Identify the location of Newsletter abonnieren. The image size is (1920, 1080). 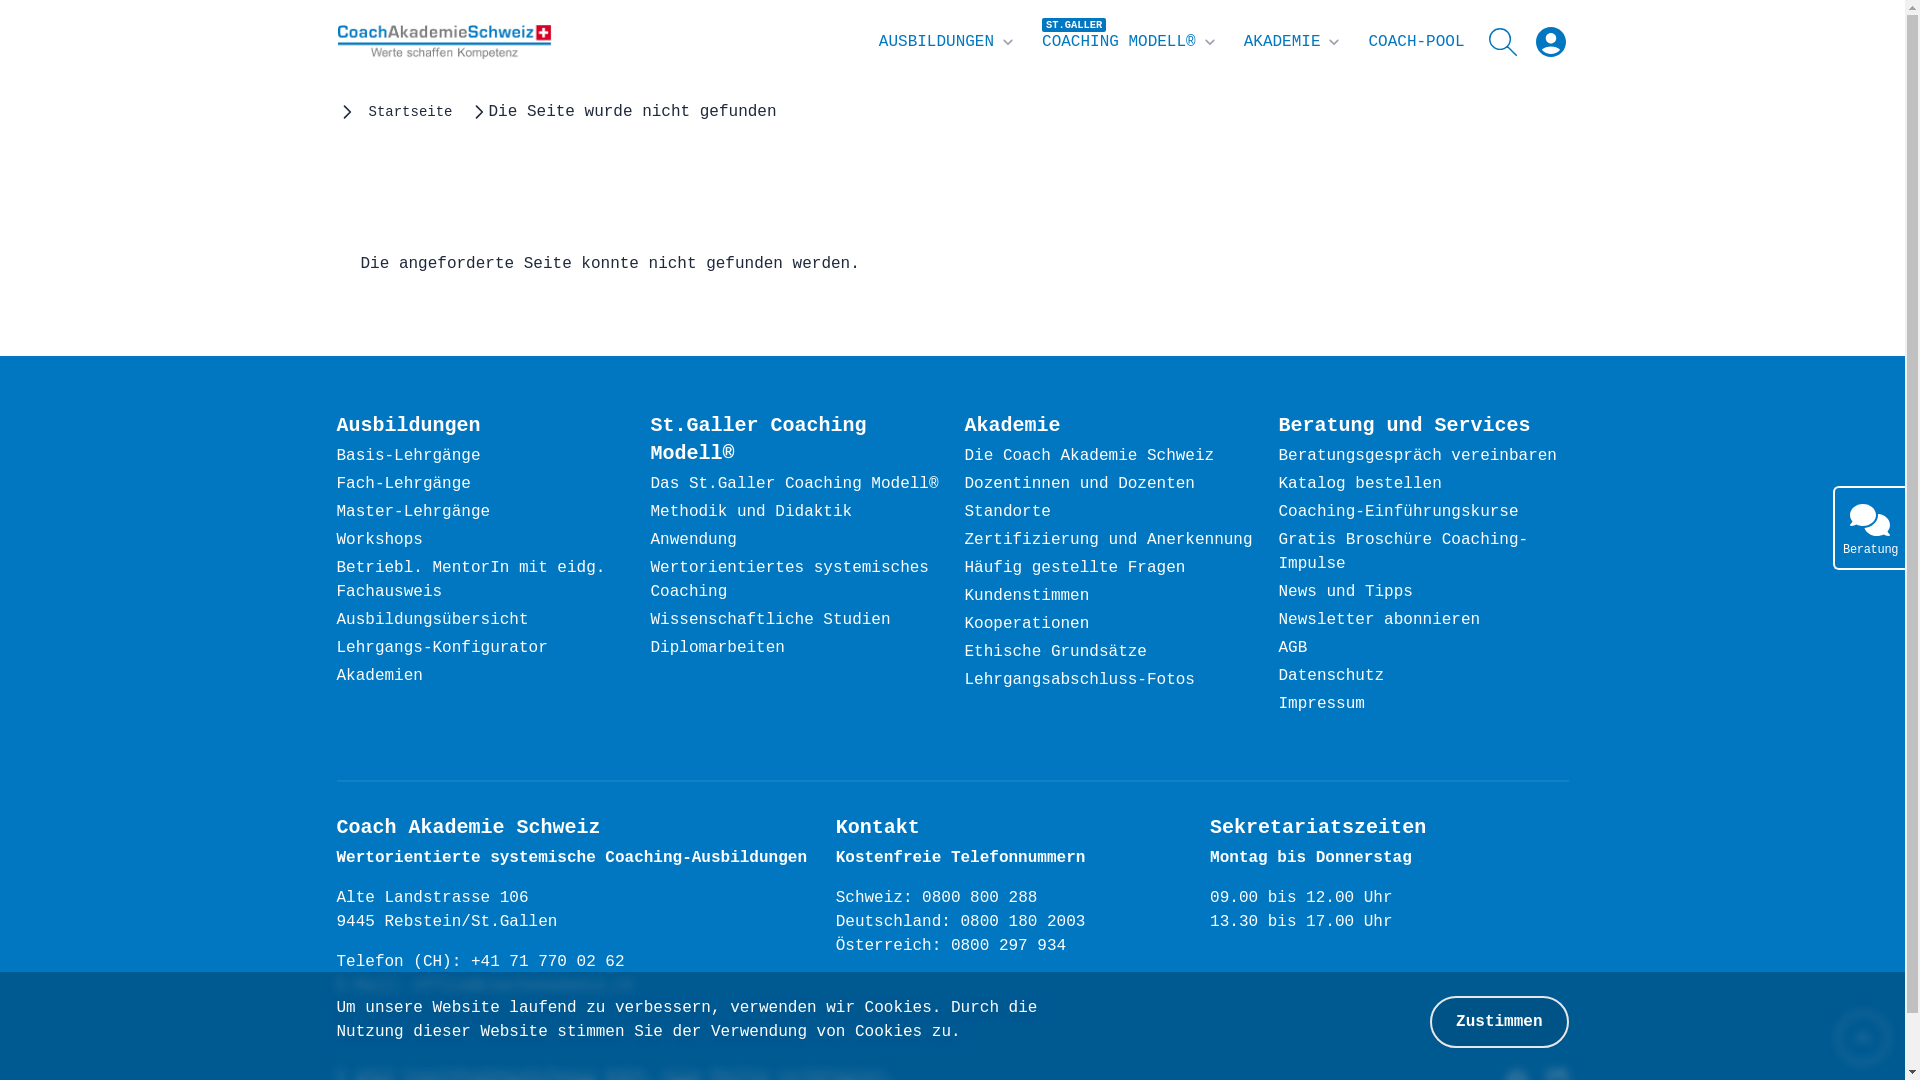
(1379, 621).